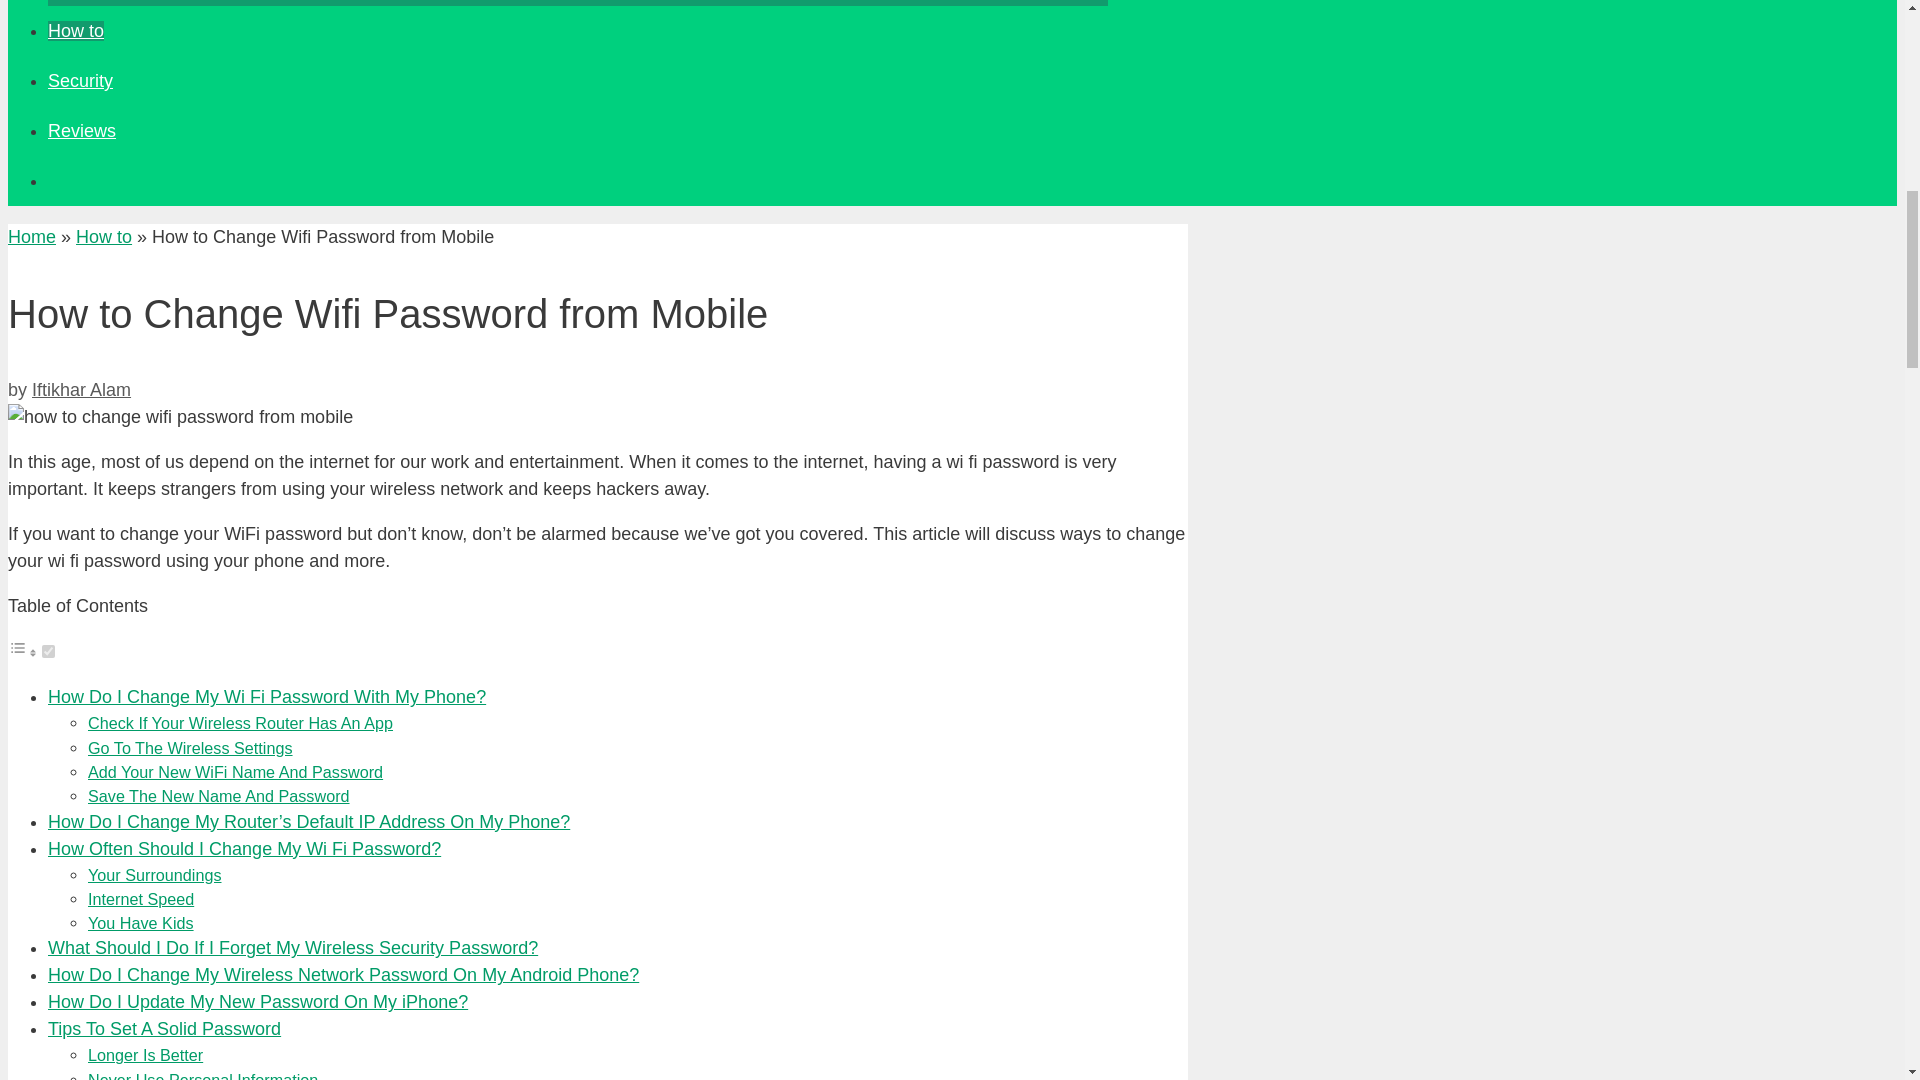 The width and height of the screenshot is (1920, 1080). Describe the element at coordinates (203, 1076) in the screenshot. I see `Never Use Personal Information` at that location.